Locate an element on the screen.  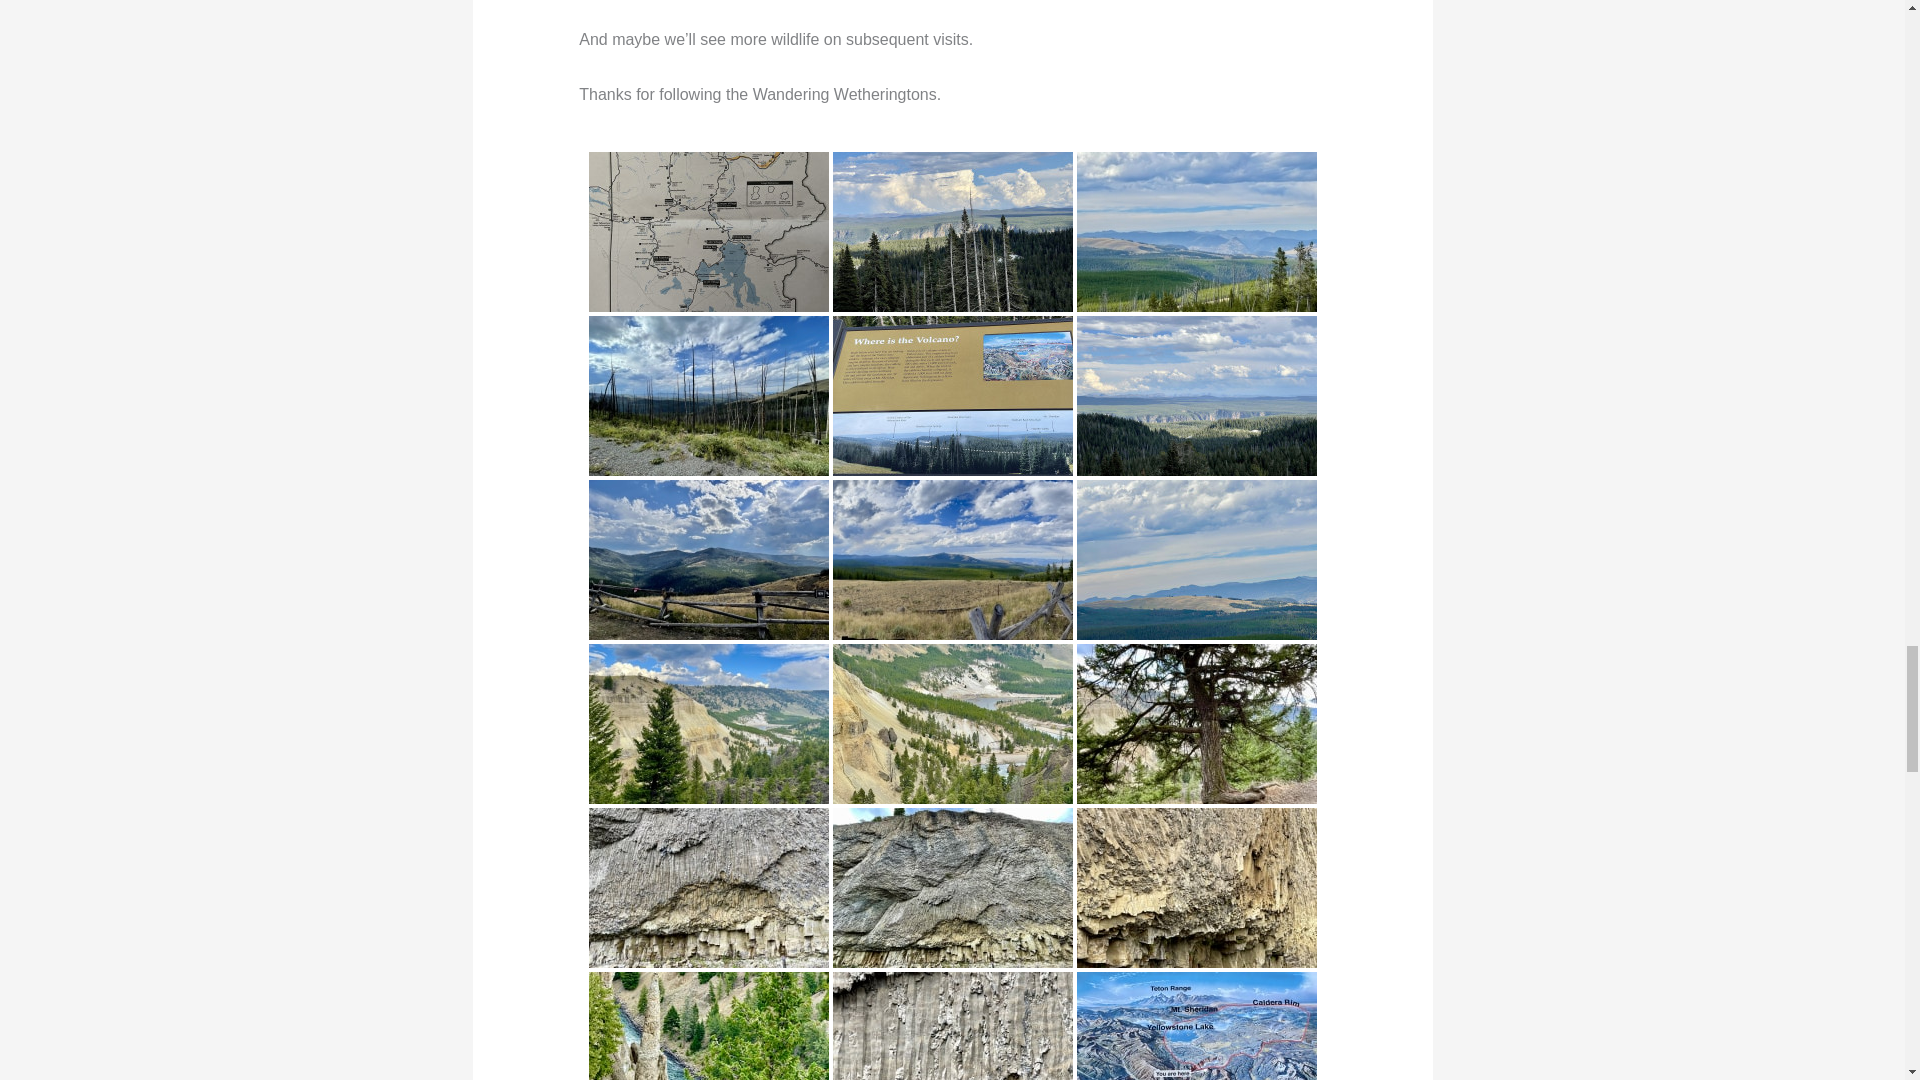
9DDF37F6-0B3F-40CC-9274-6D9F854C4FB1 is located at coordinates (951, 232).